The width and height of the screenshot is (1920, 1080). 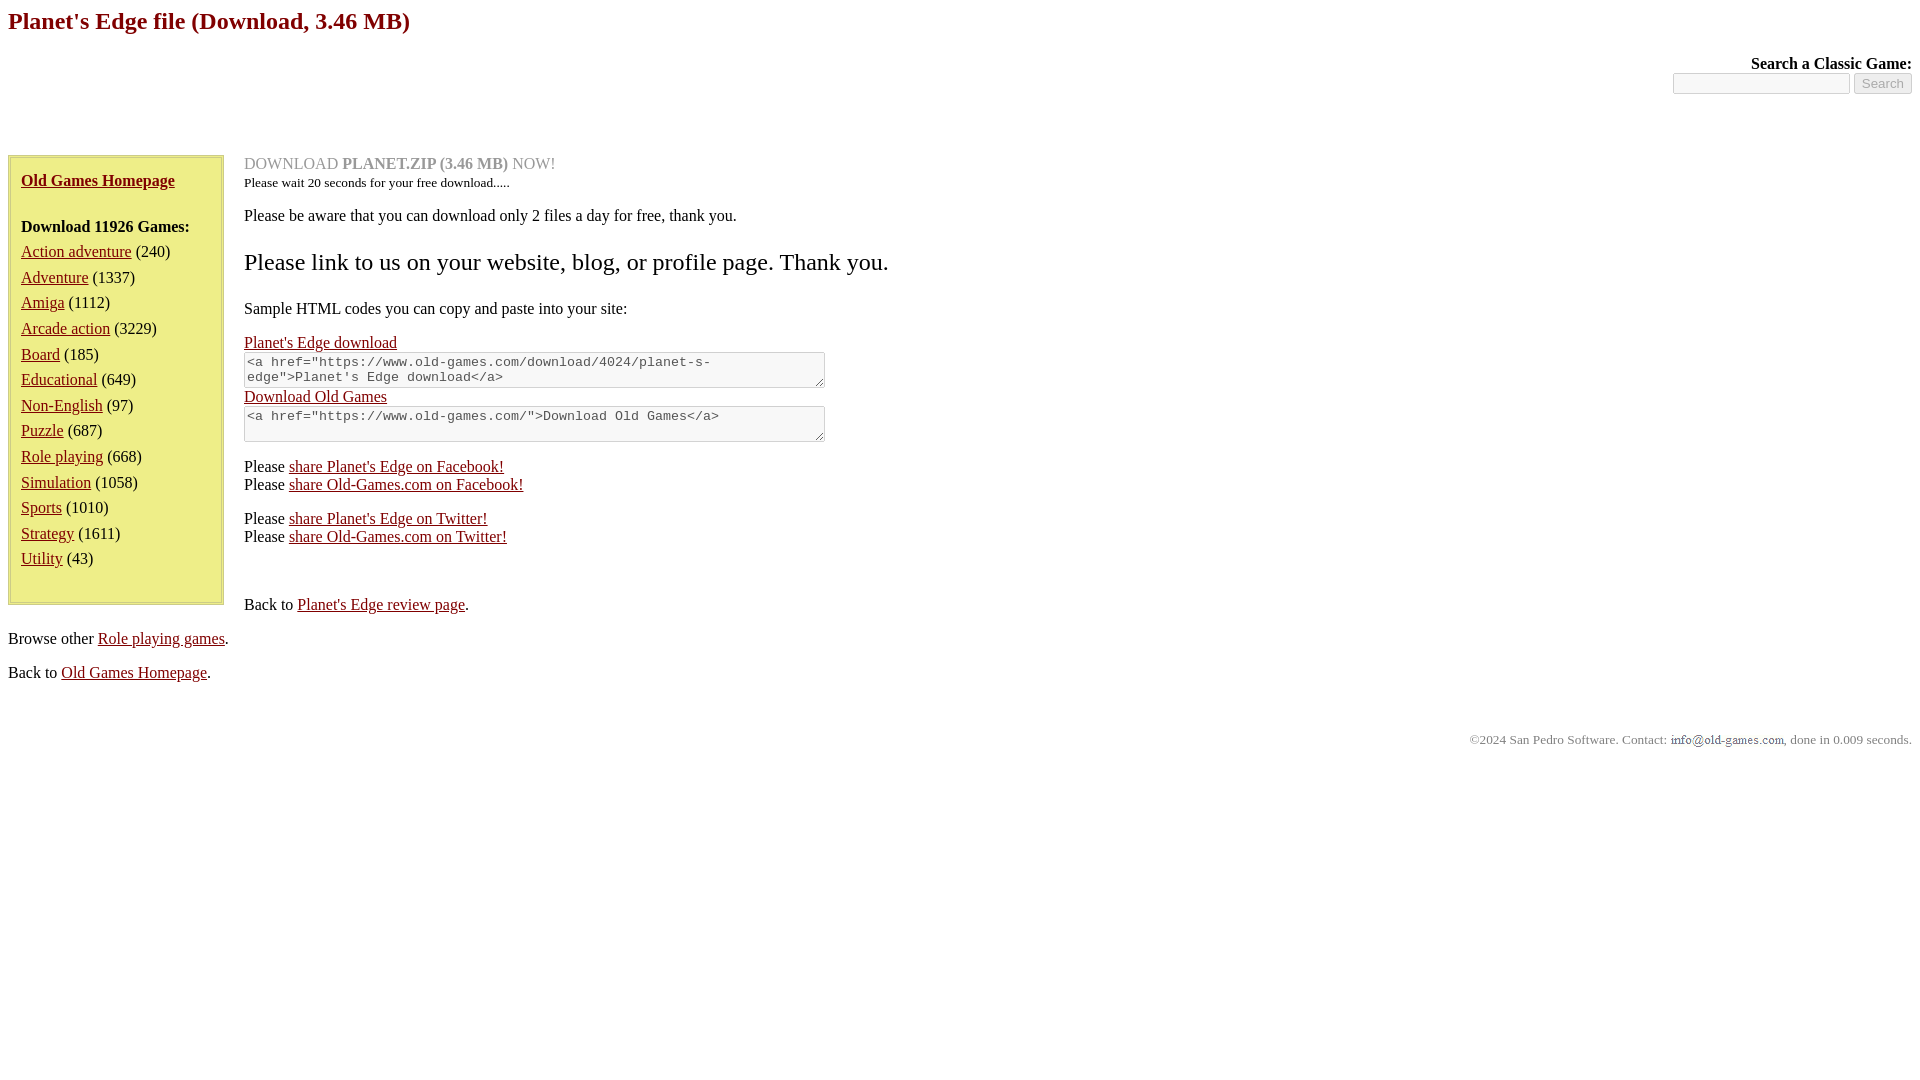 What do you see at coordinates (62, 456) in the screenshot?
I see `Role playing` at bounding box center [62, 456].